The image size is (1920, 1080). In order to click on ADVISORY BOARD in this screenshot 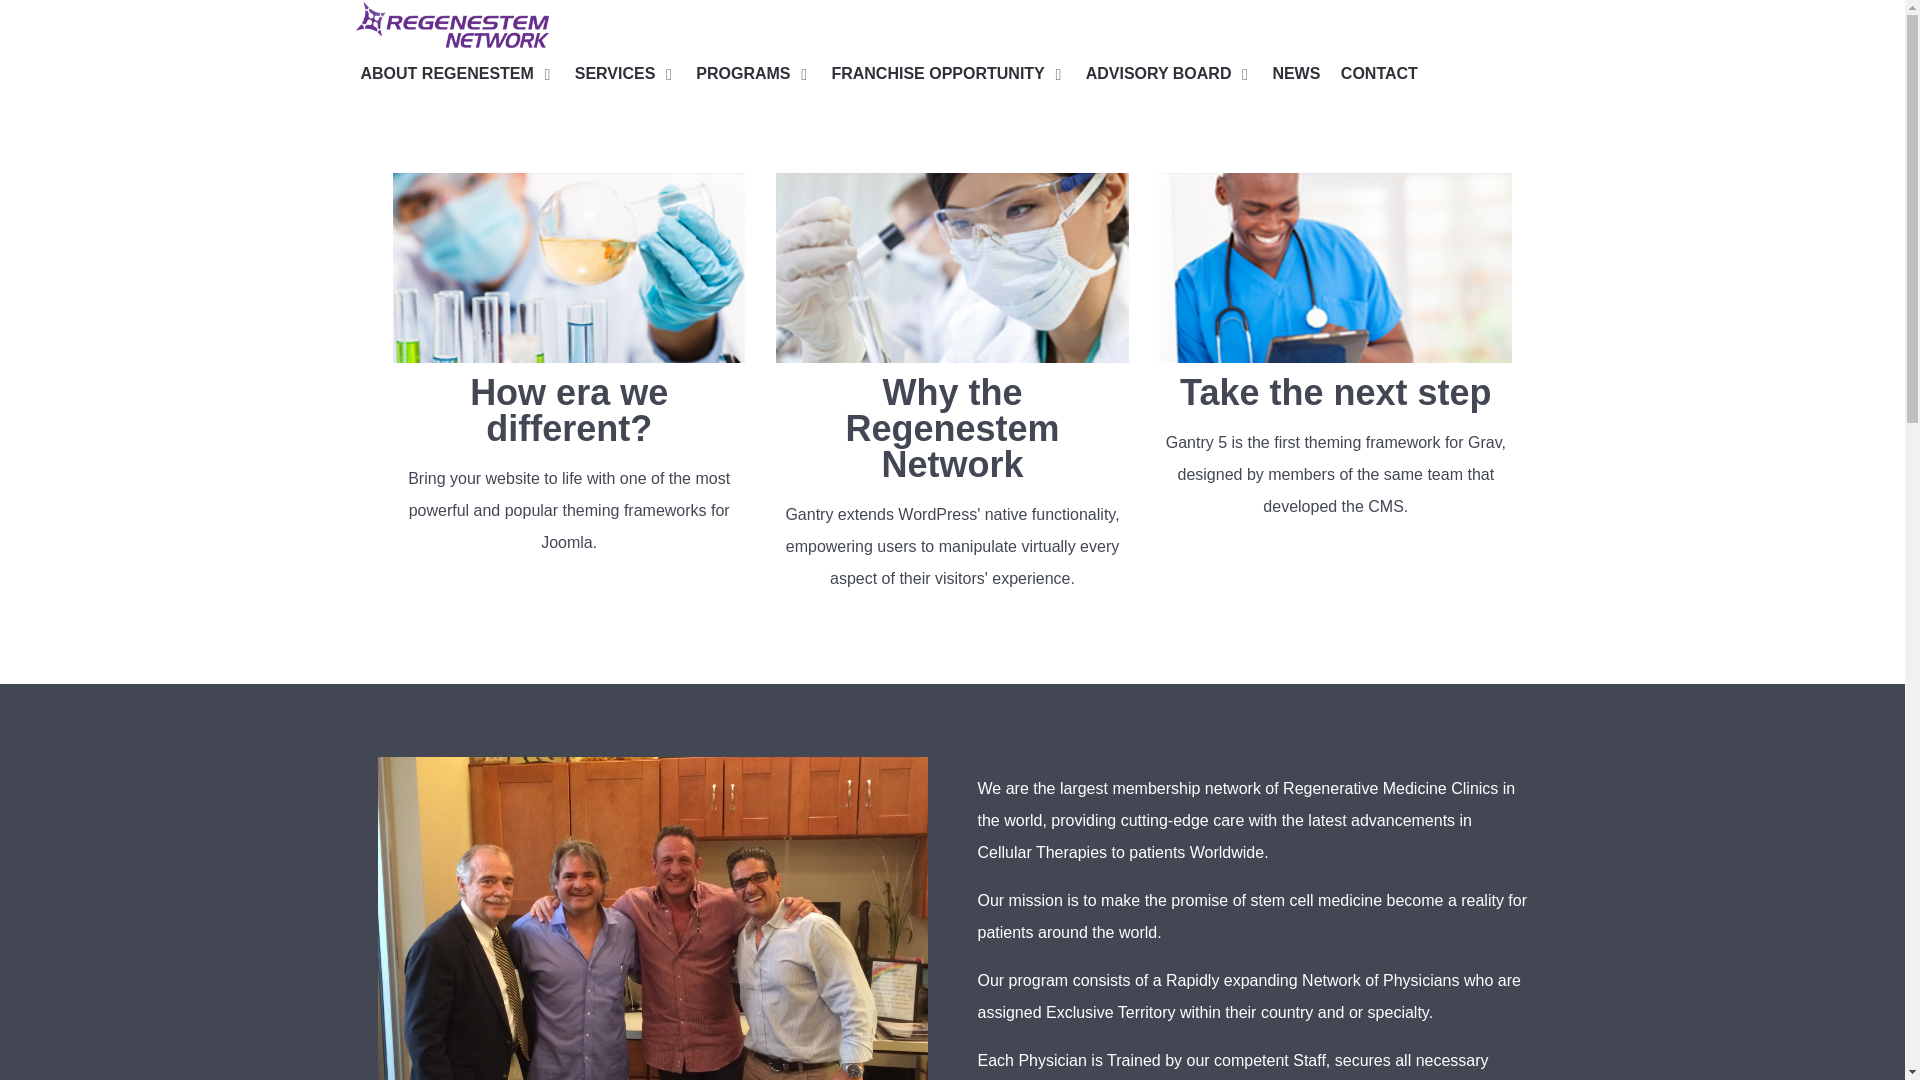, I will do `click(1168, 74)`.